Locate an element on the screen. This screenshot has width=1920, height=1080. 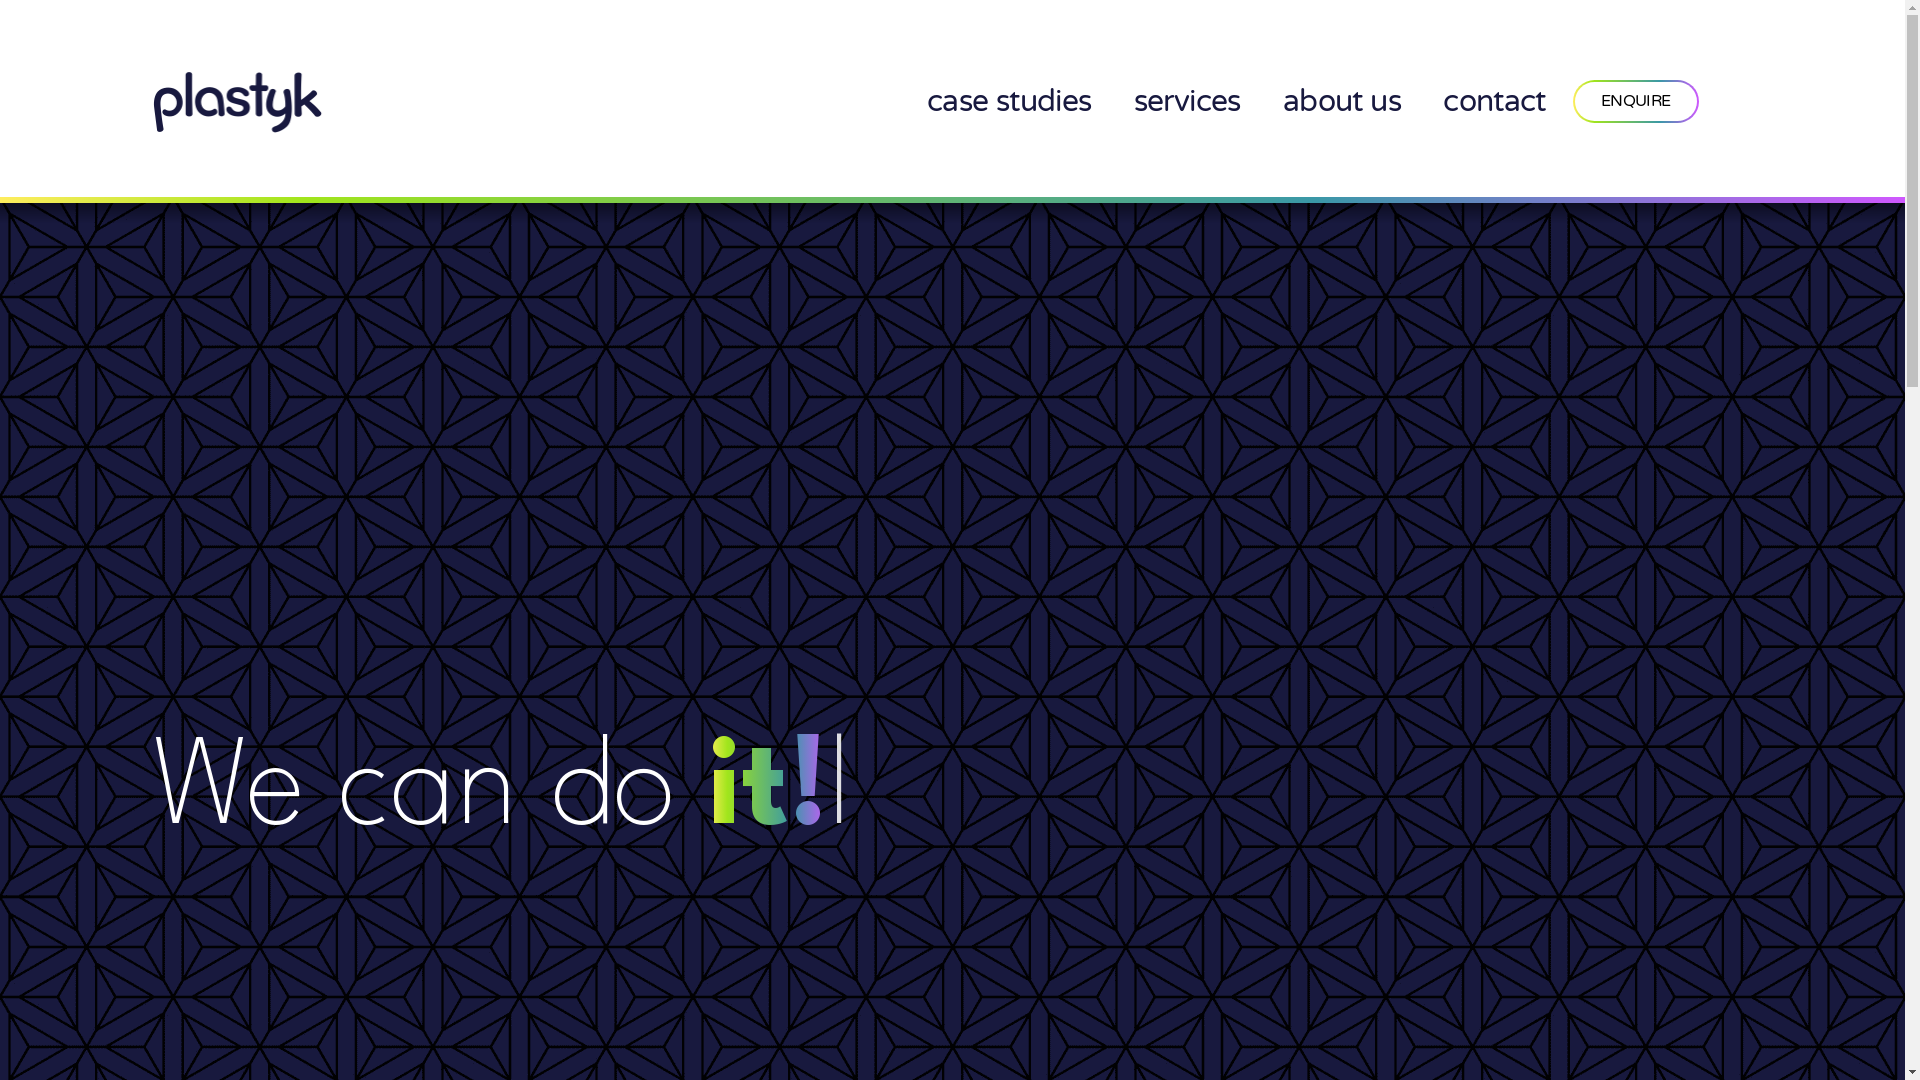
services is located at coordinates (1188, 102).